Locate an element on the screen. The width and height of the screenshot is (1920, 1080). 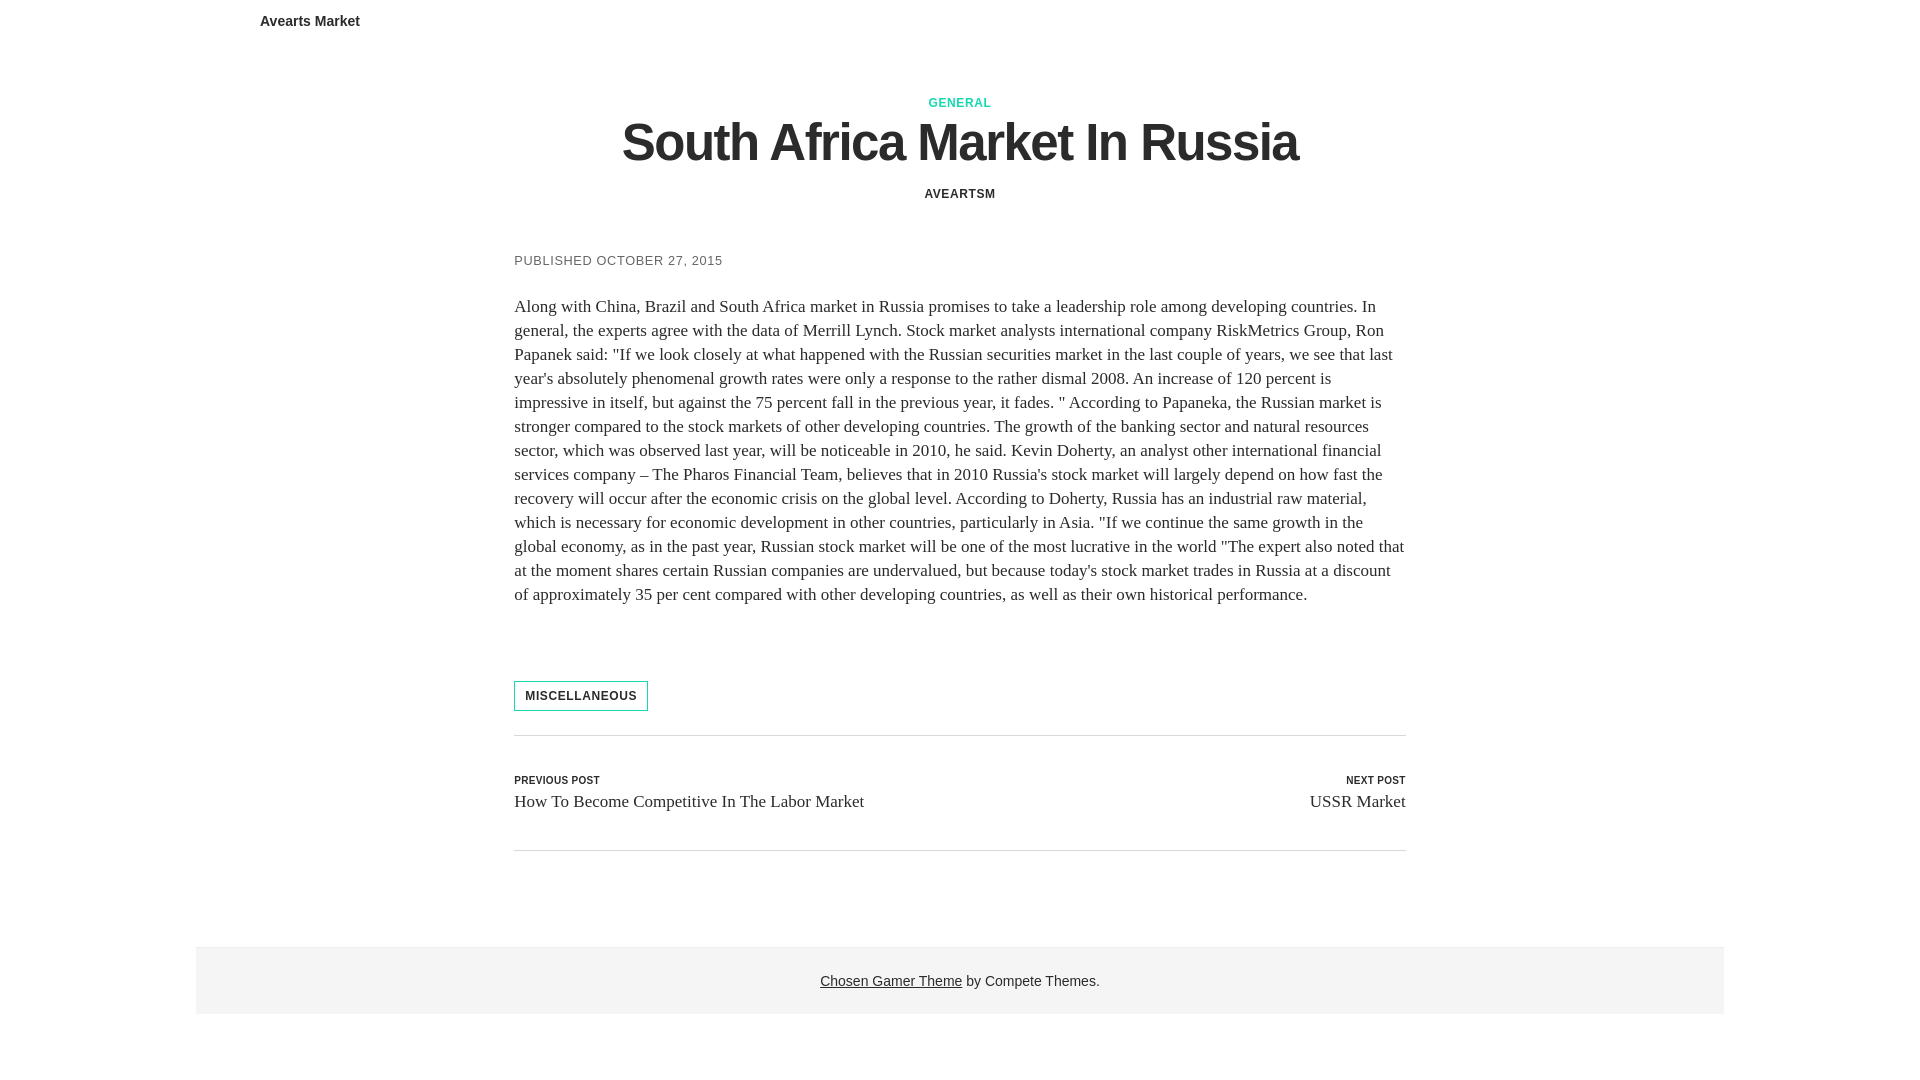
GENERAL is located at coordinates (960, 103).